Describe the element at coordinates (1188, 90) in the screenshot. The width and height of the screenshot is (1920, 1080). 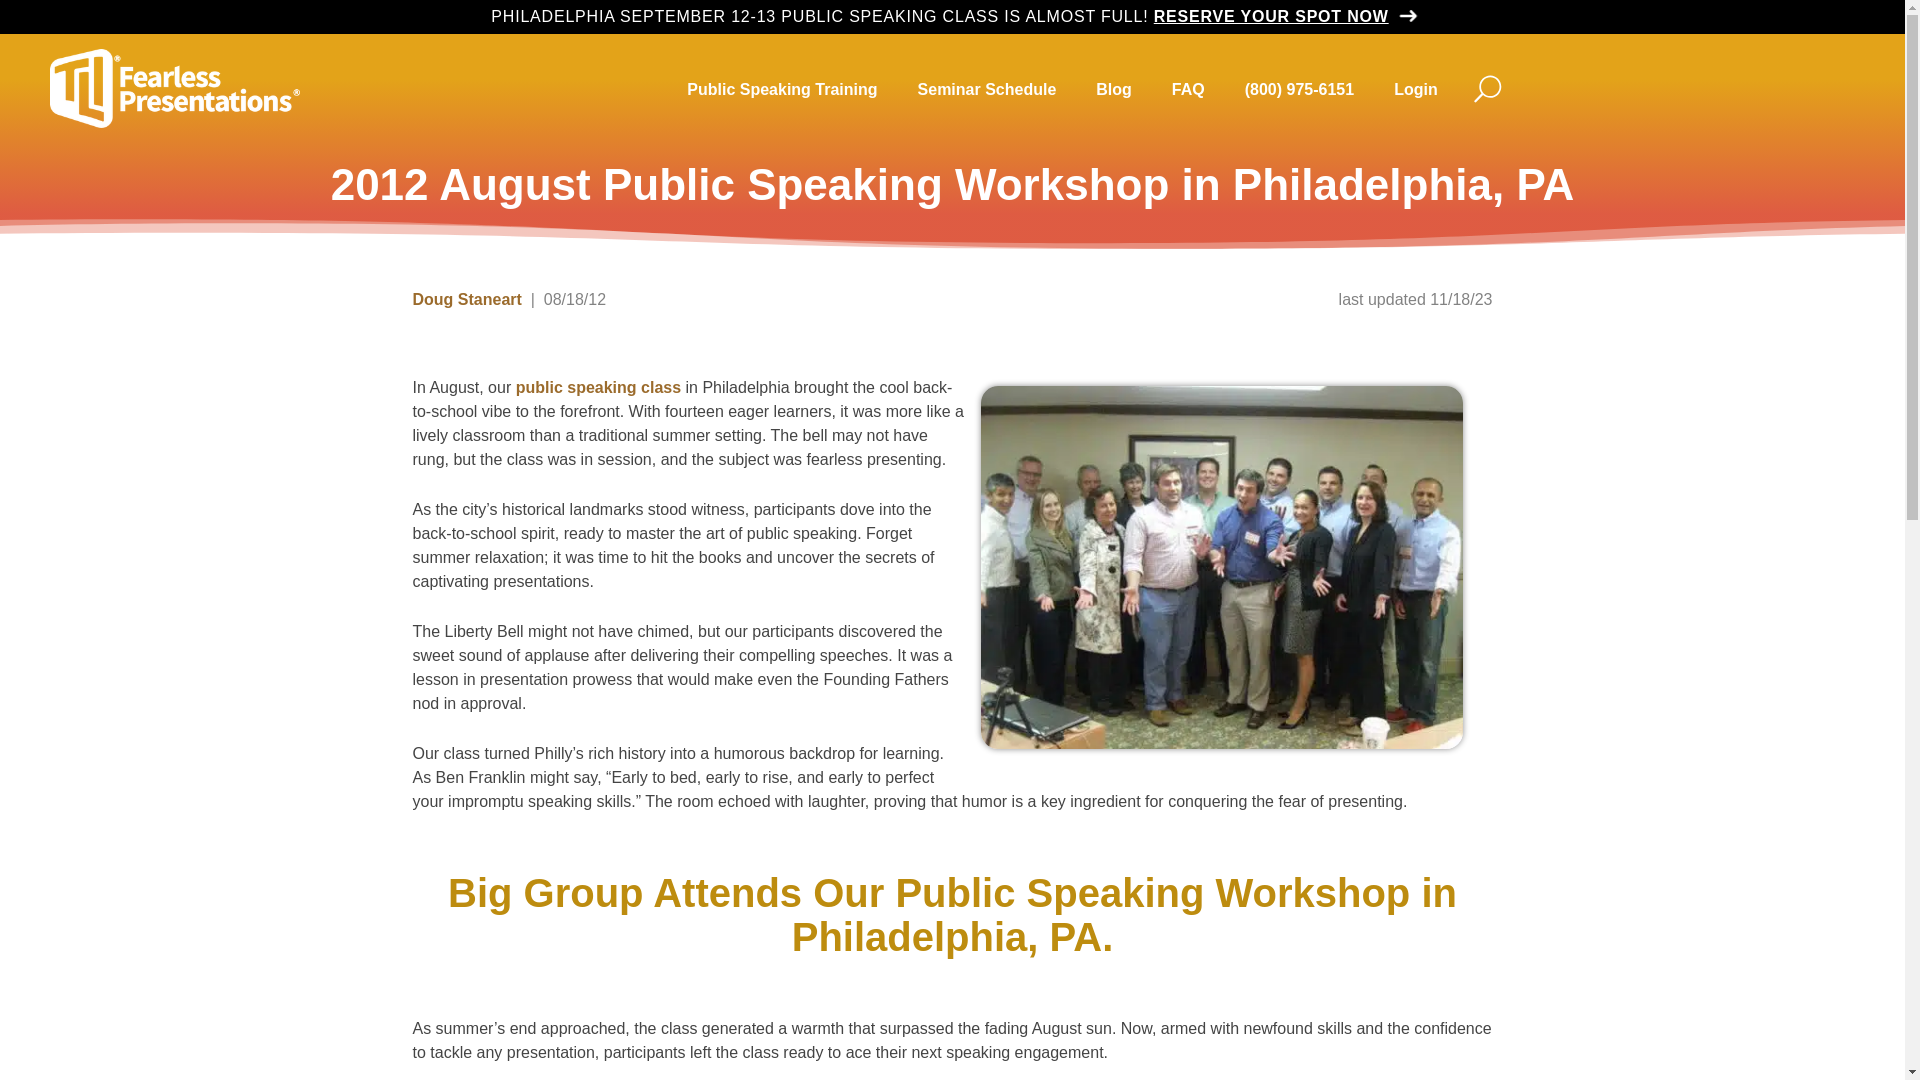
I see `FAQ` at that location.